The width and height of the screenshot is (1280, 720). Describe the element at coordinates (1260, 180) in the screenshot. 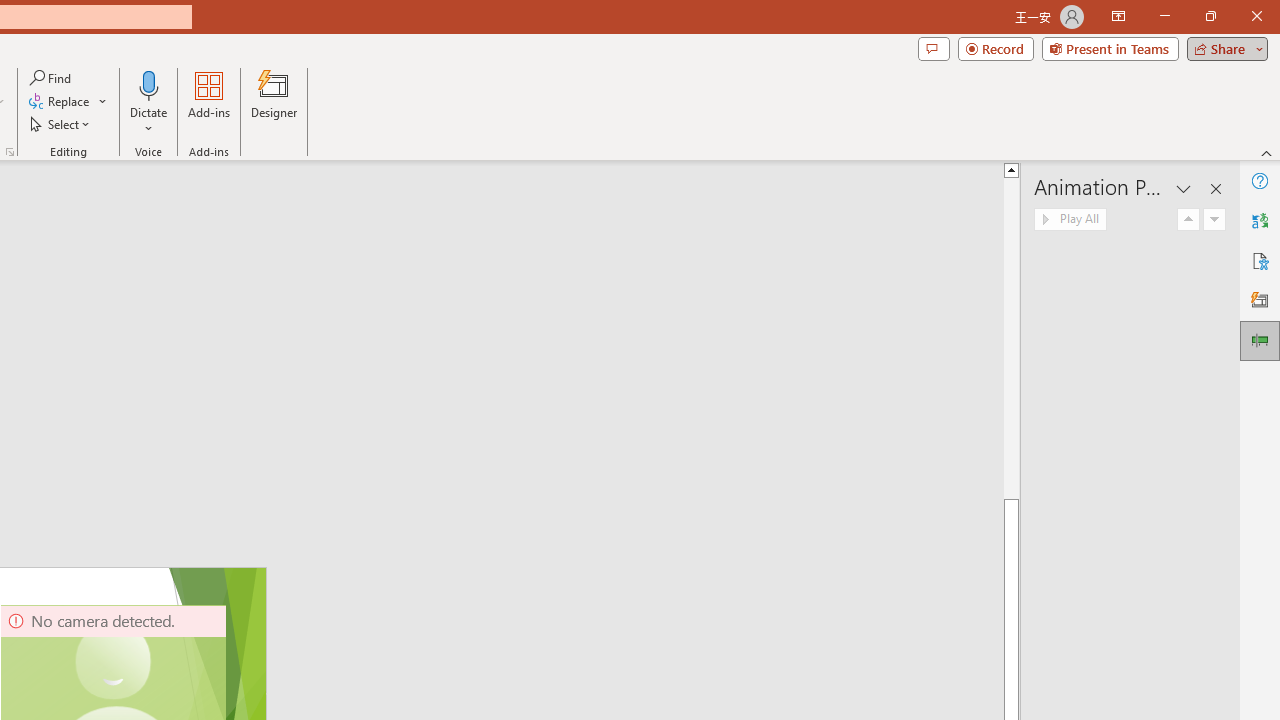

I see `Help` at that location.